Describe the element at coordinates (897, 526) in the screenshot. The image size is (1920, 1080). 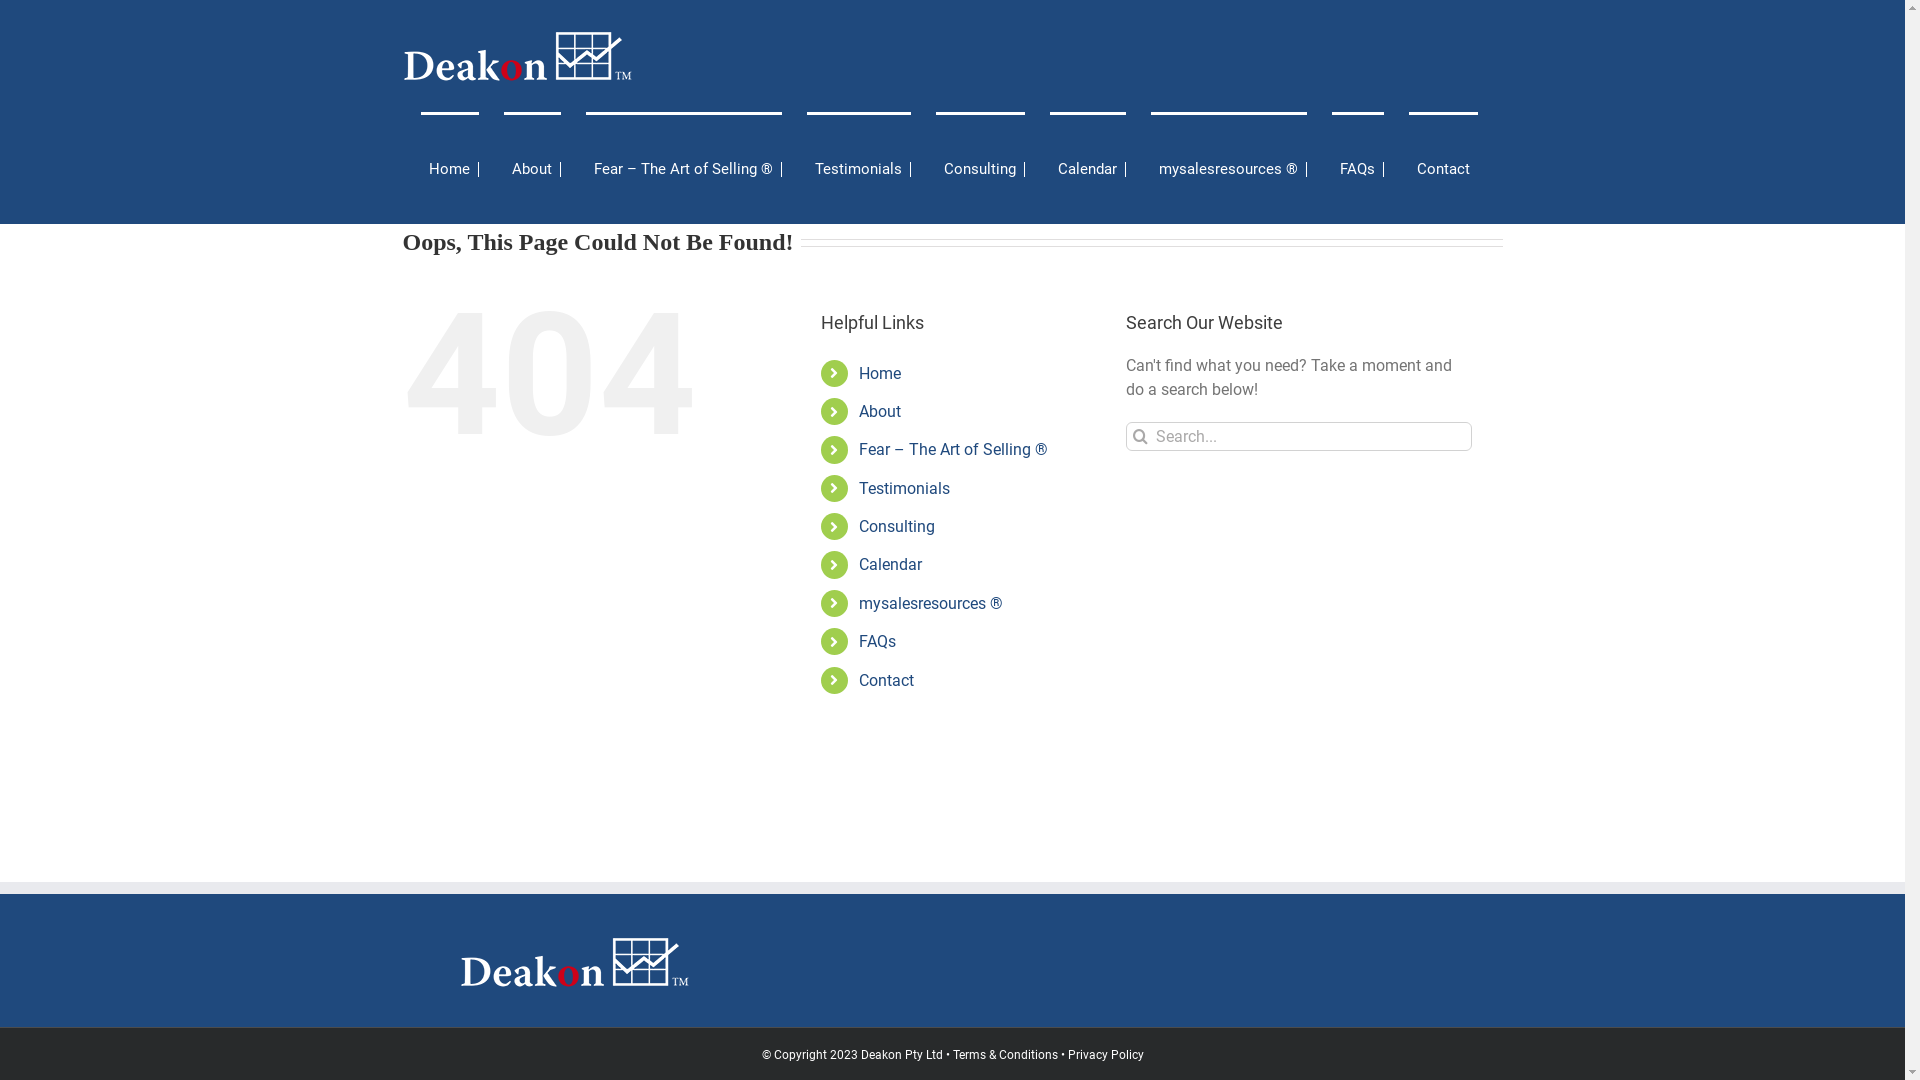
I see `Consulting` at that location.